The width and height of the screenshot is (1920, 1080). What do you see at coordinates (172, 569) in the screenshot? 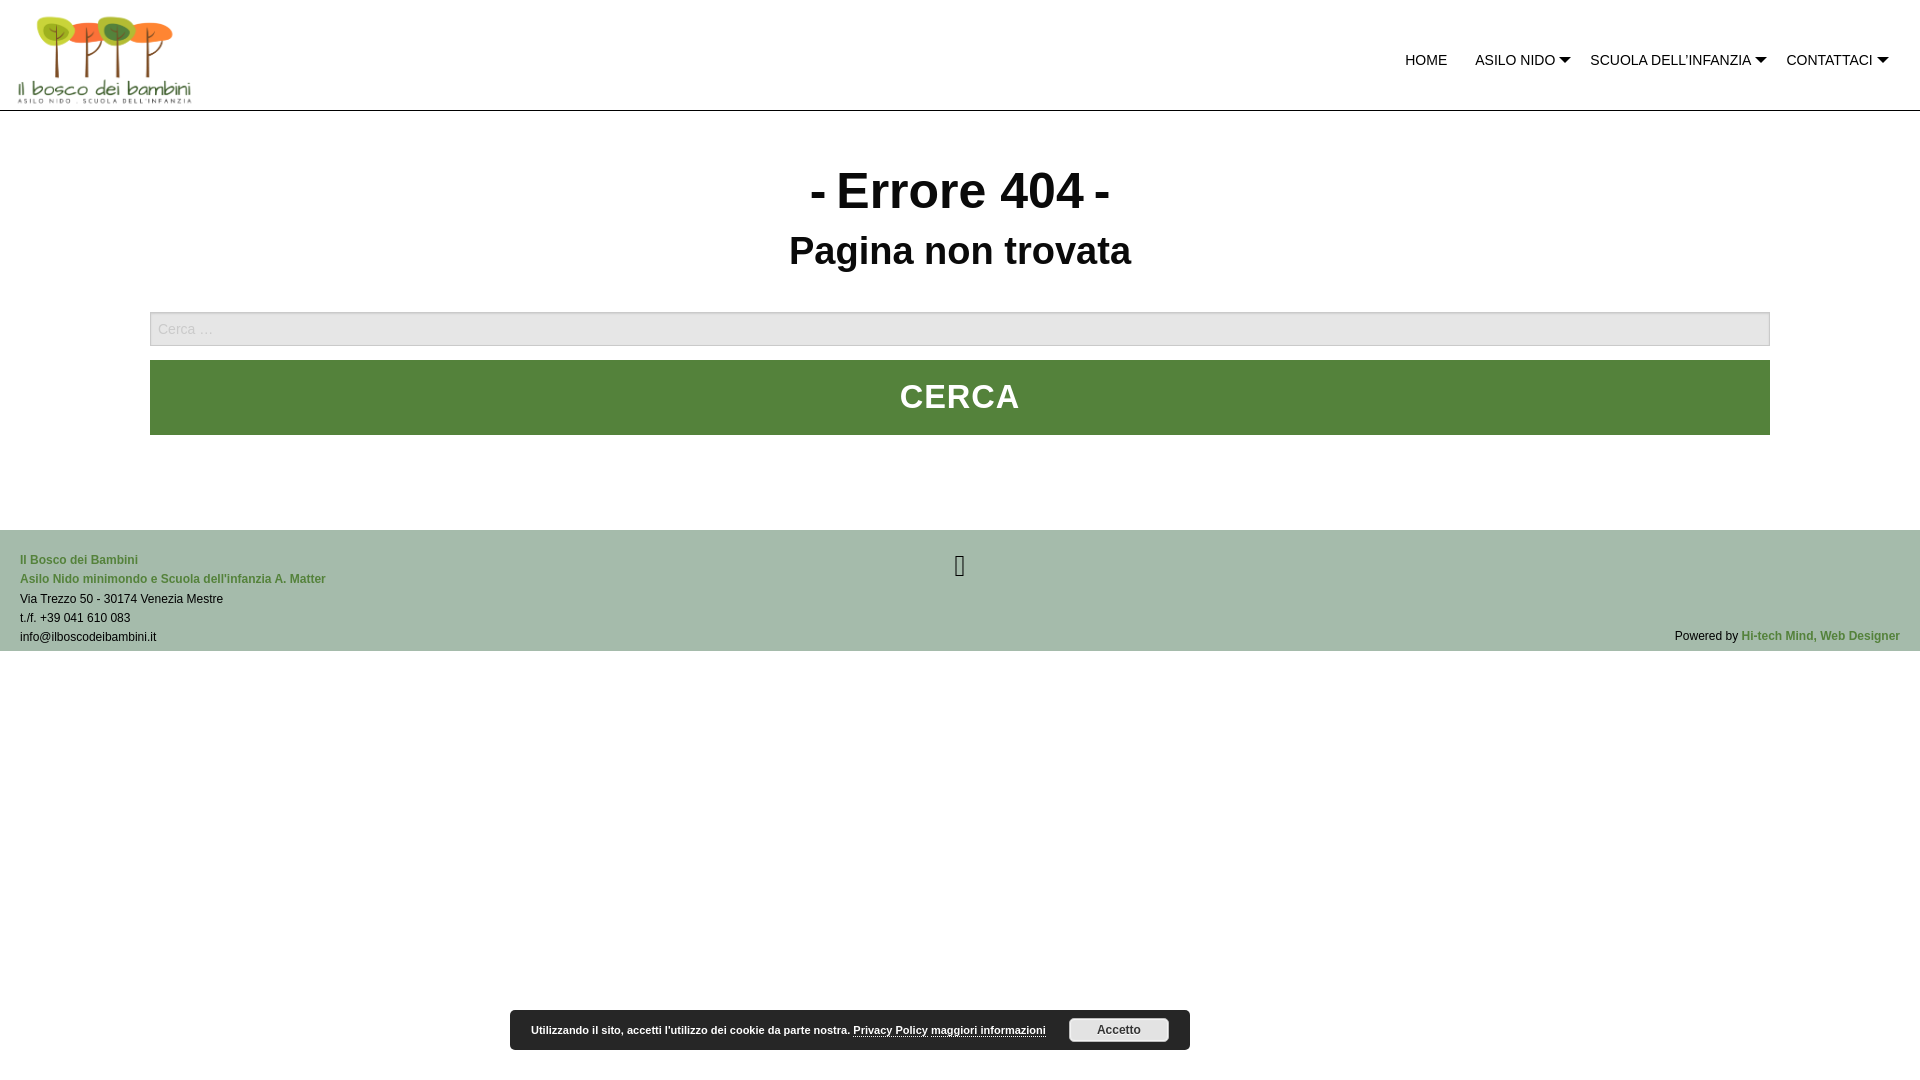
I see `Il Bosco Dei Bmbini` at bounding box center [172, 569].